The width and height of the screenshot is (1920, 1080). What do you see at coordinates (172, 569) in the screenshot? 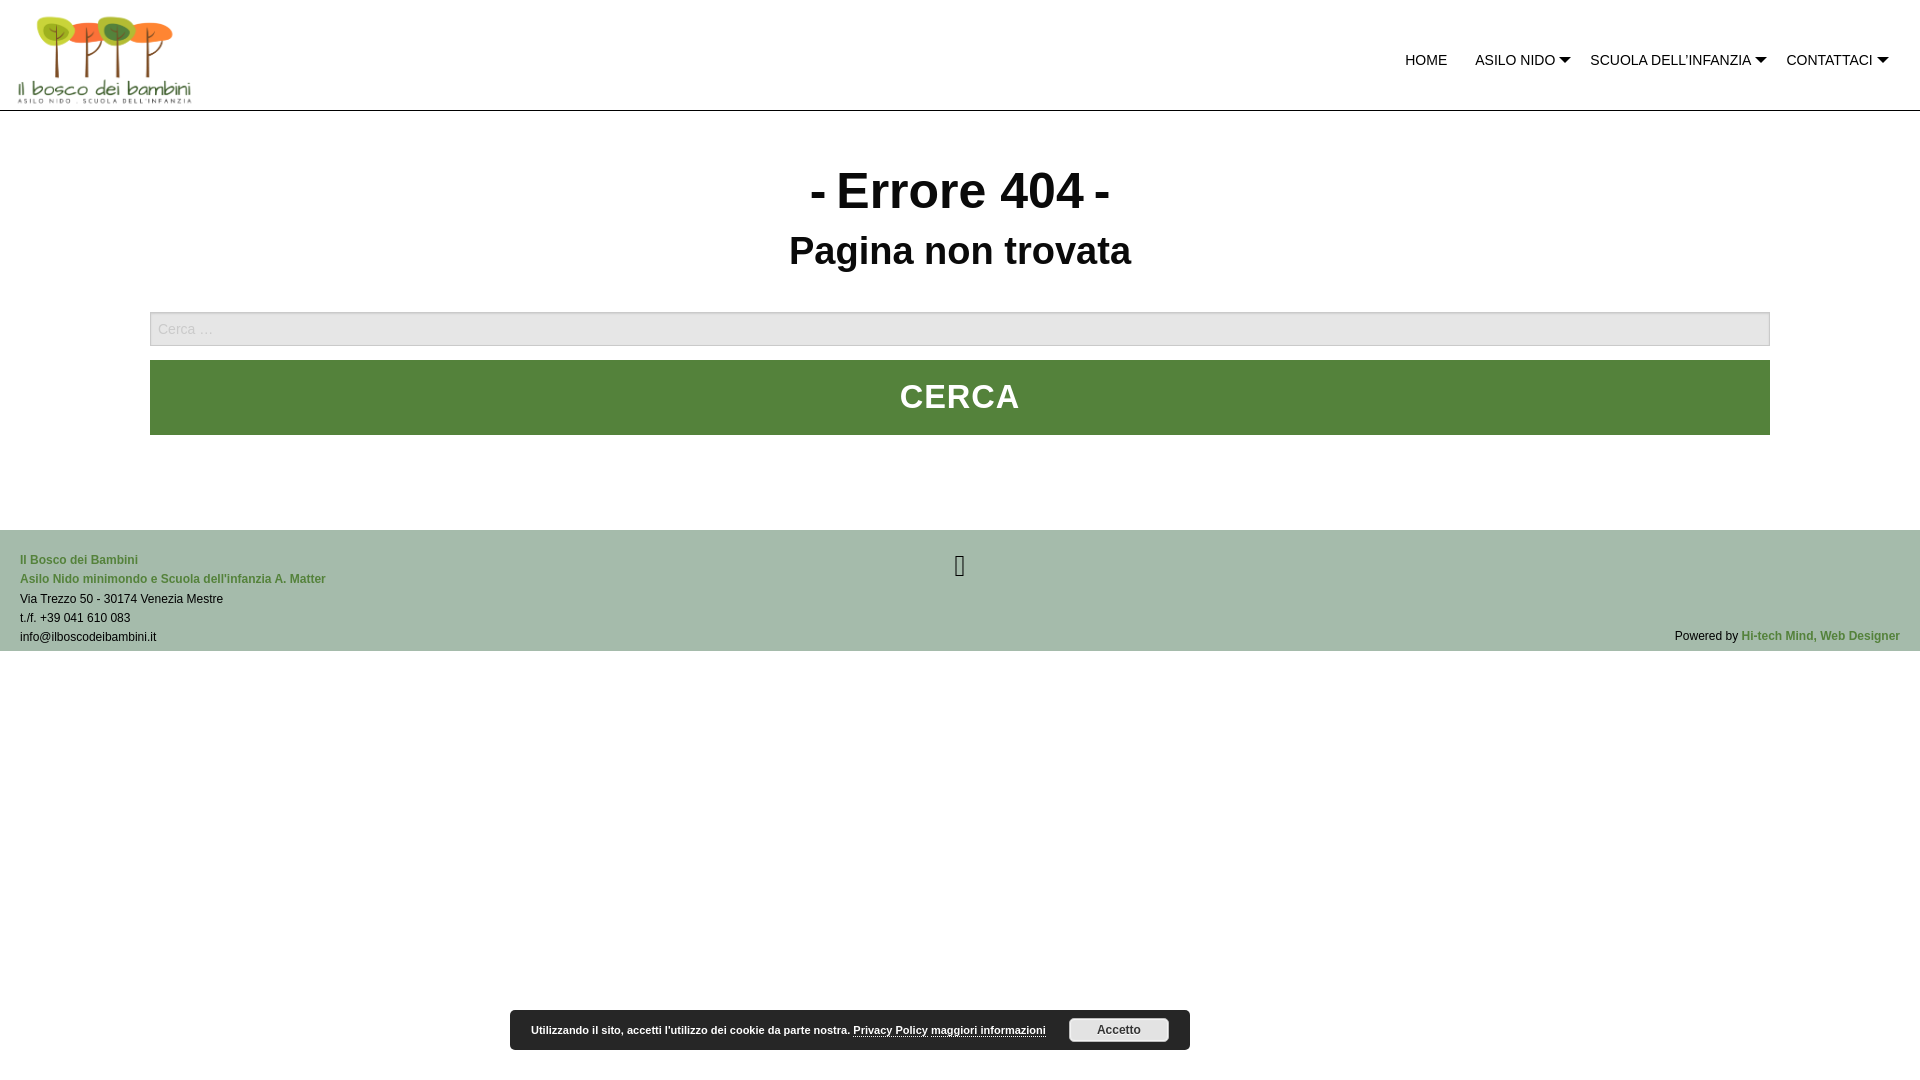
I see `Il Bosco Dei Bmbini` at bounding box center [172, 569].